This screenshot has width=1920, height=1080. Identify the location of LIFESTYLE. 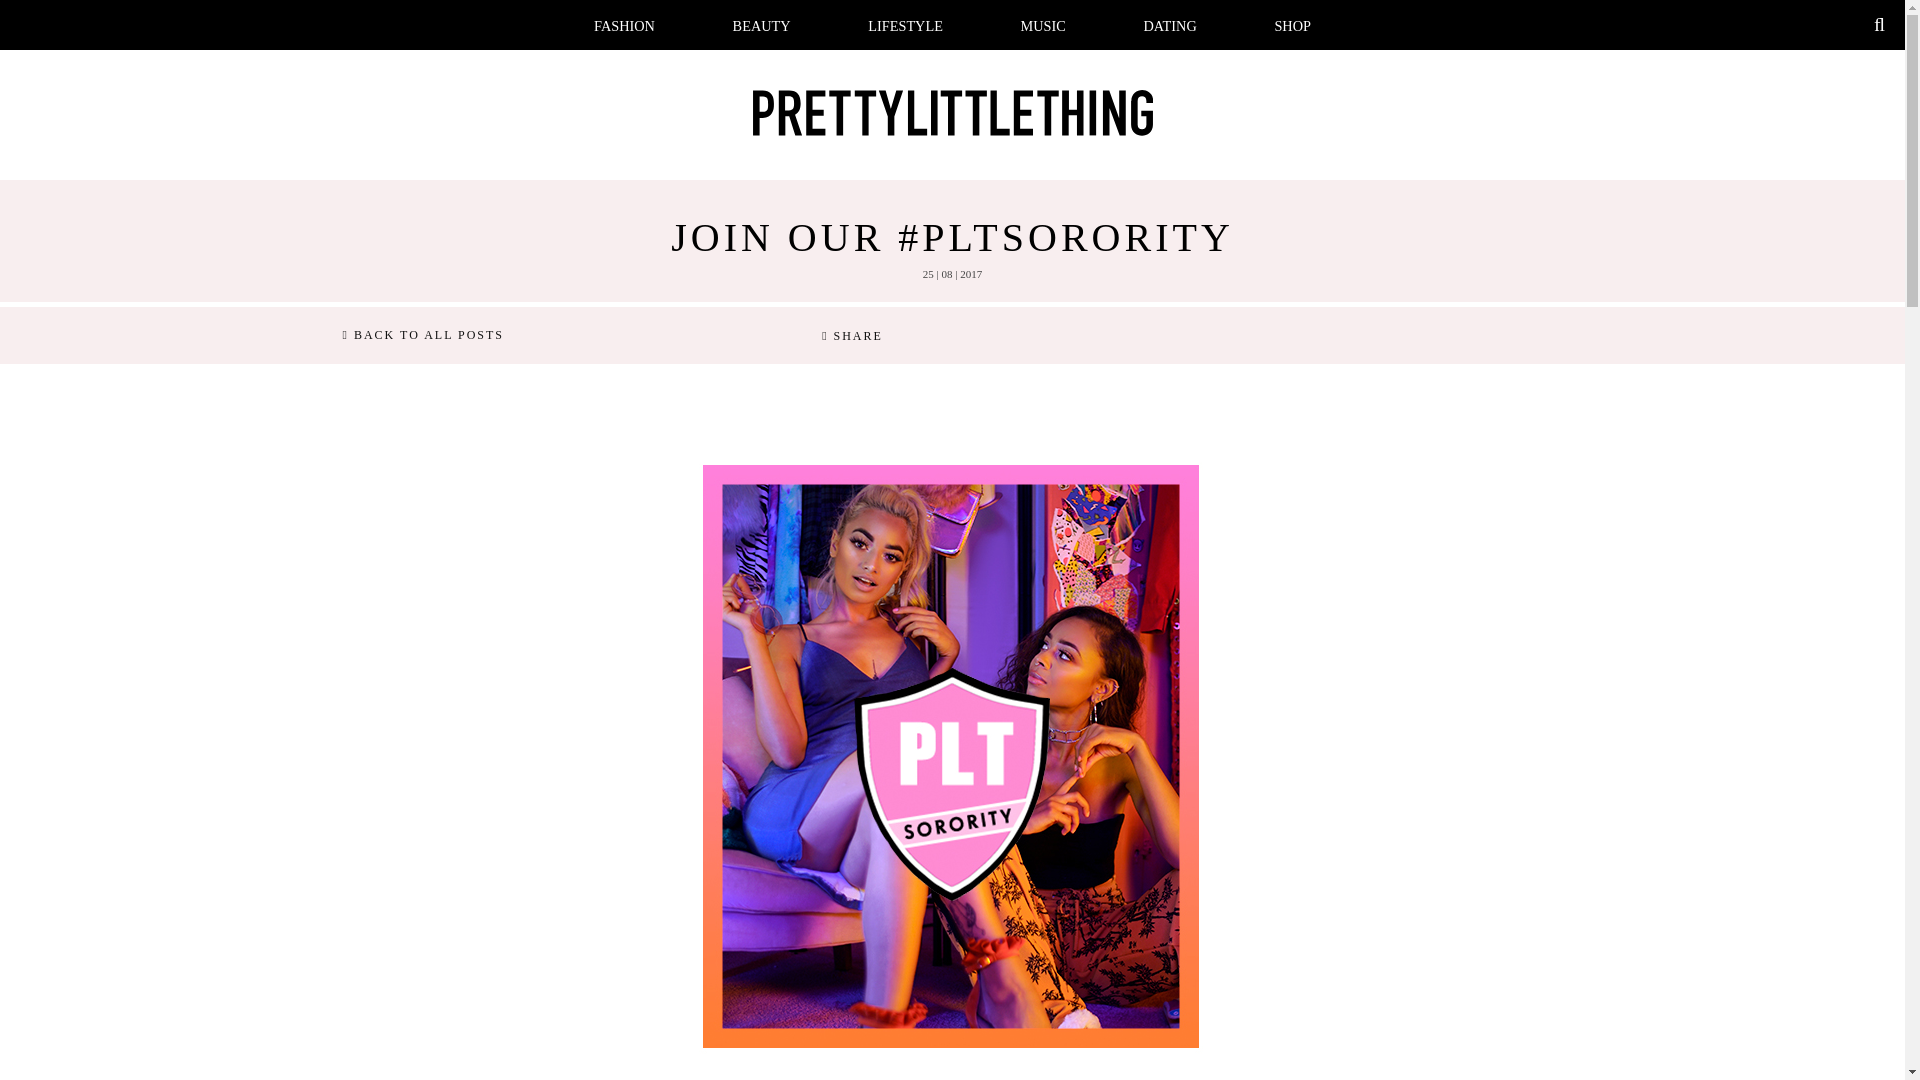
(904, 26).